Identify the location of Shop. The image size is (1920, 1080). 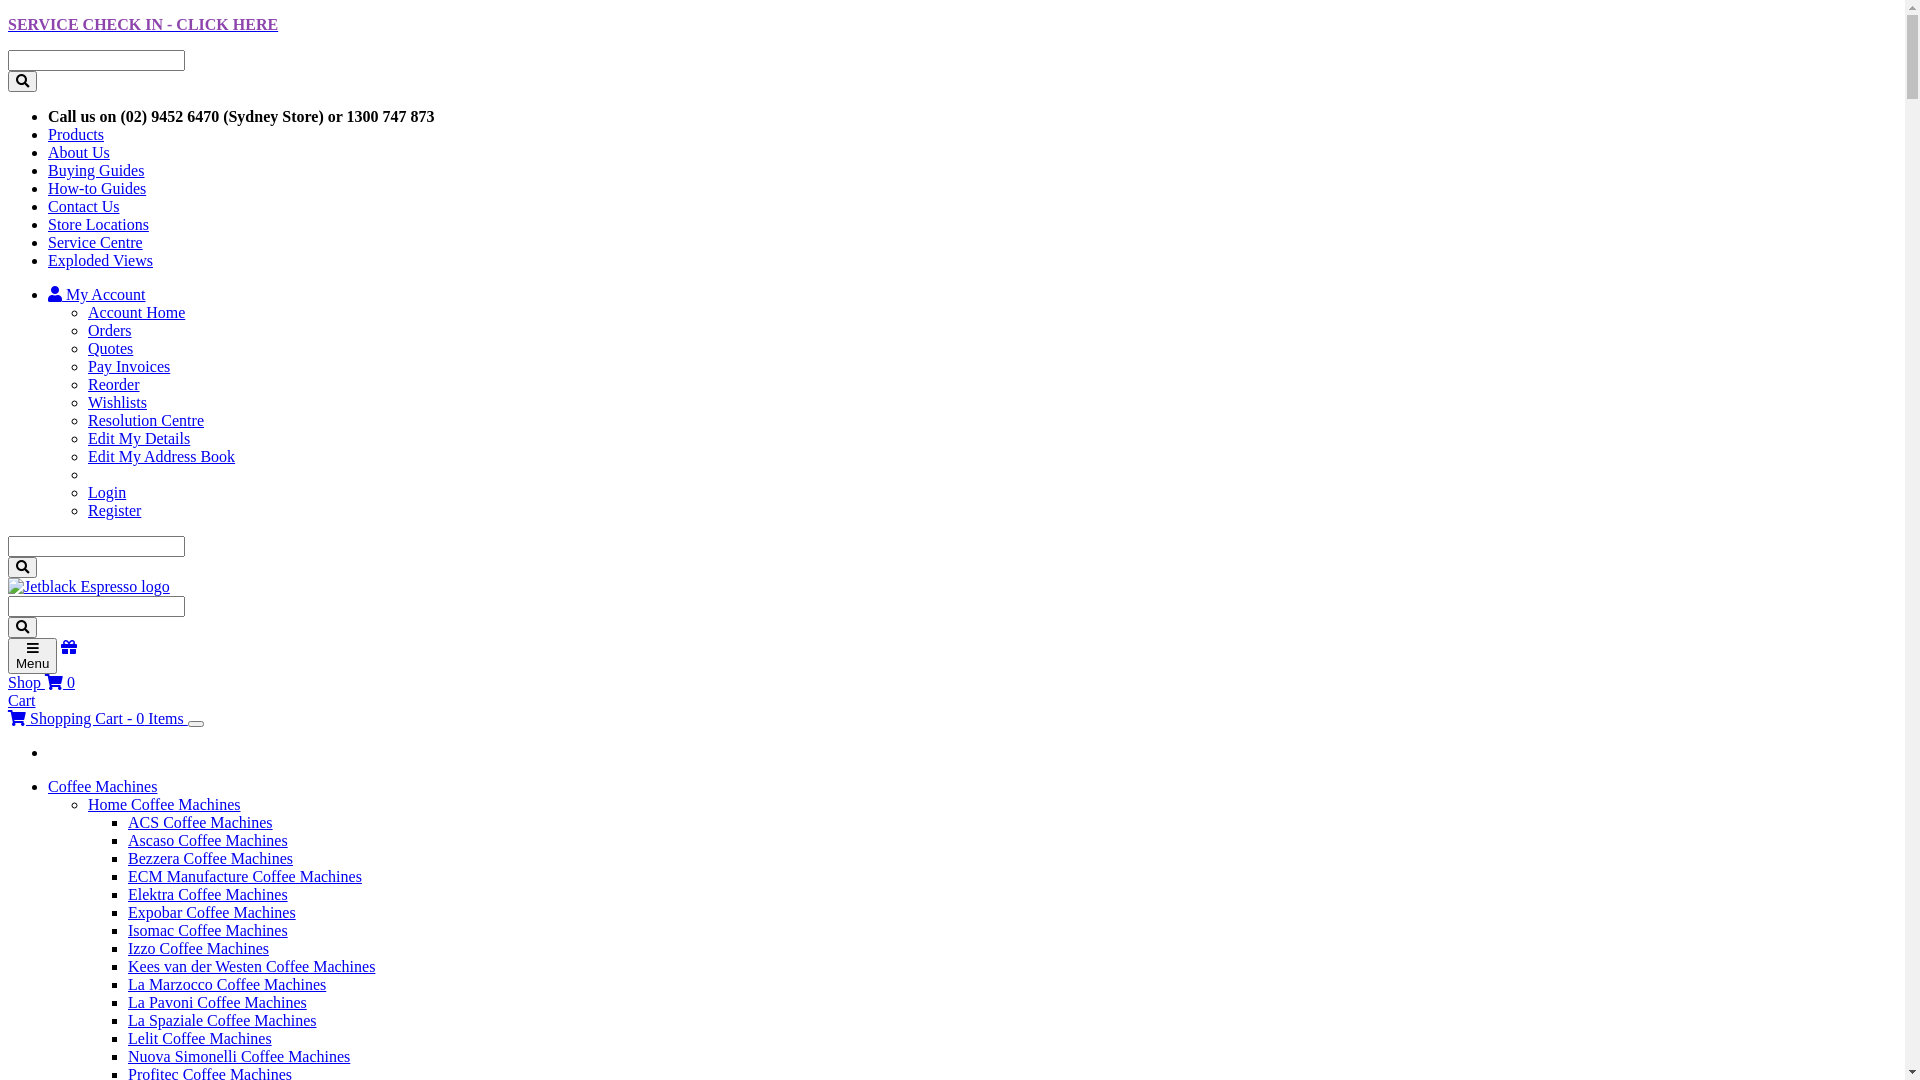
(42, 665).